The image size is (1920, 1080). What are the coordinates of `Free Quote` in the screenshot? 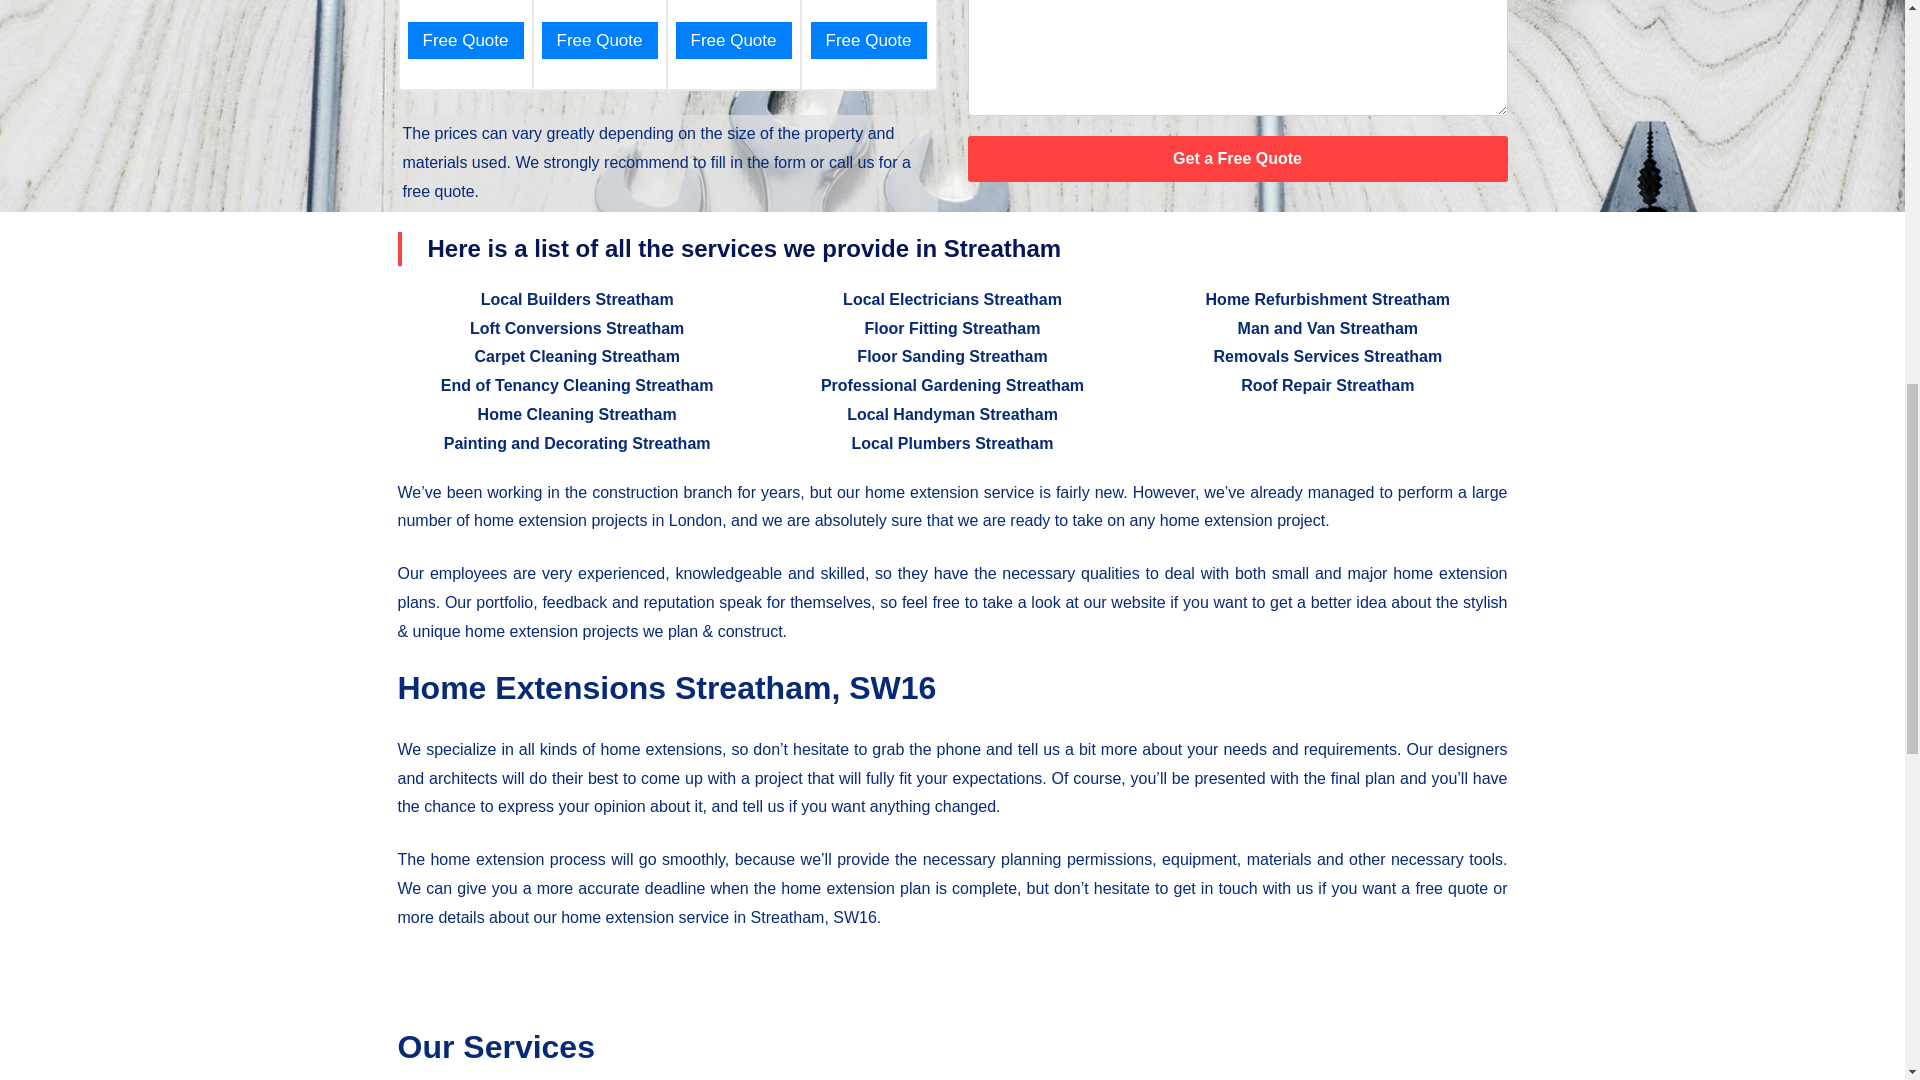 It's located at (868, 40).